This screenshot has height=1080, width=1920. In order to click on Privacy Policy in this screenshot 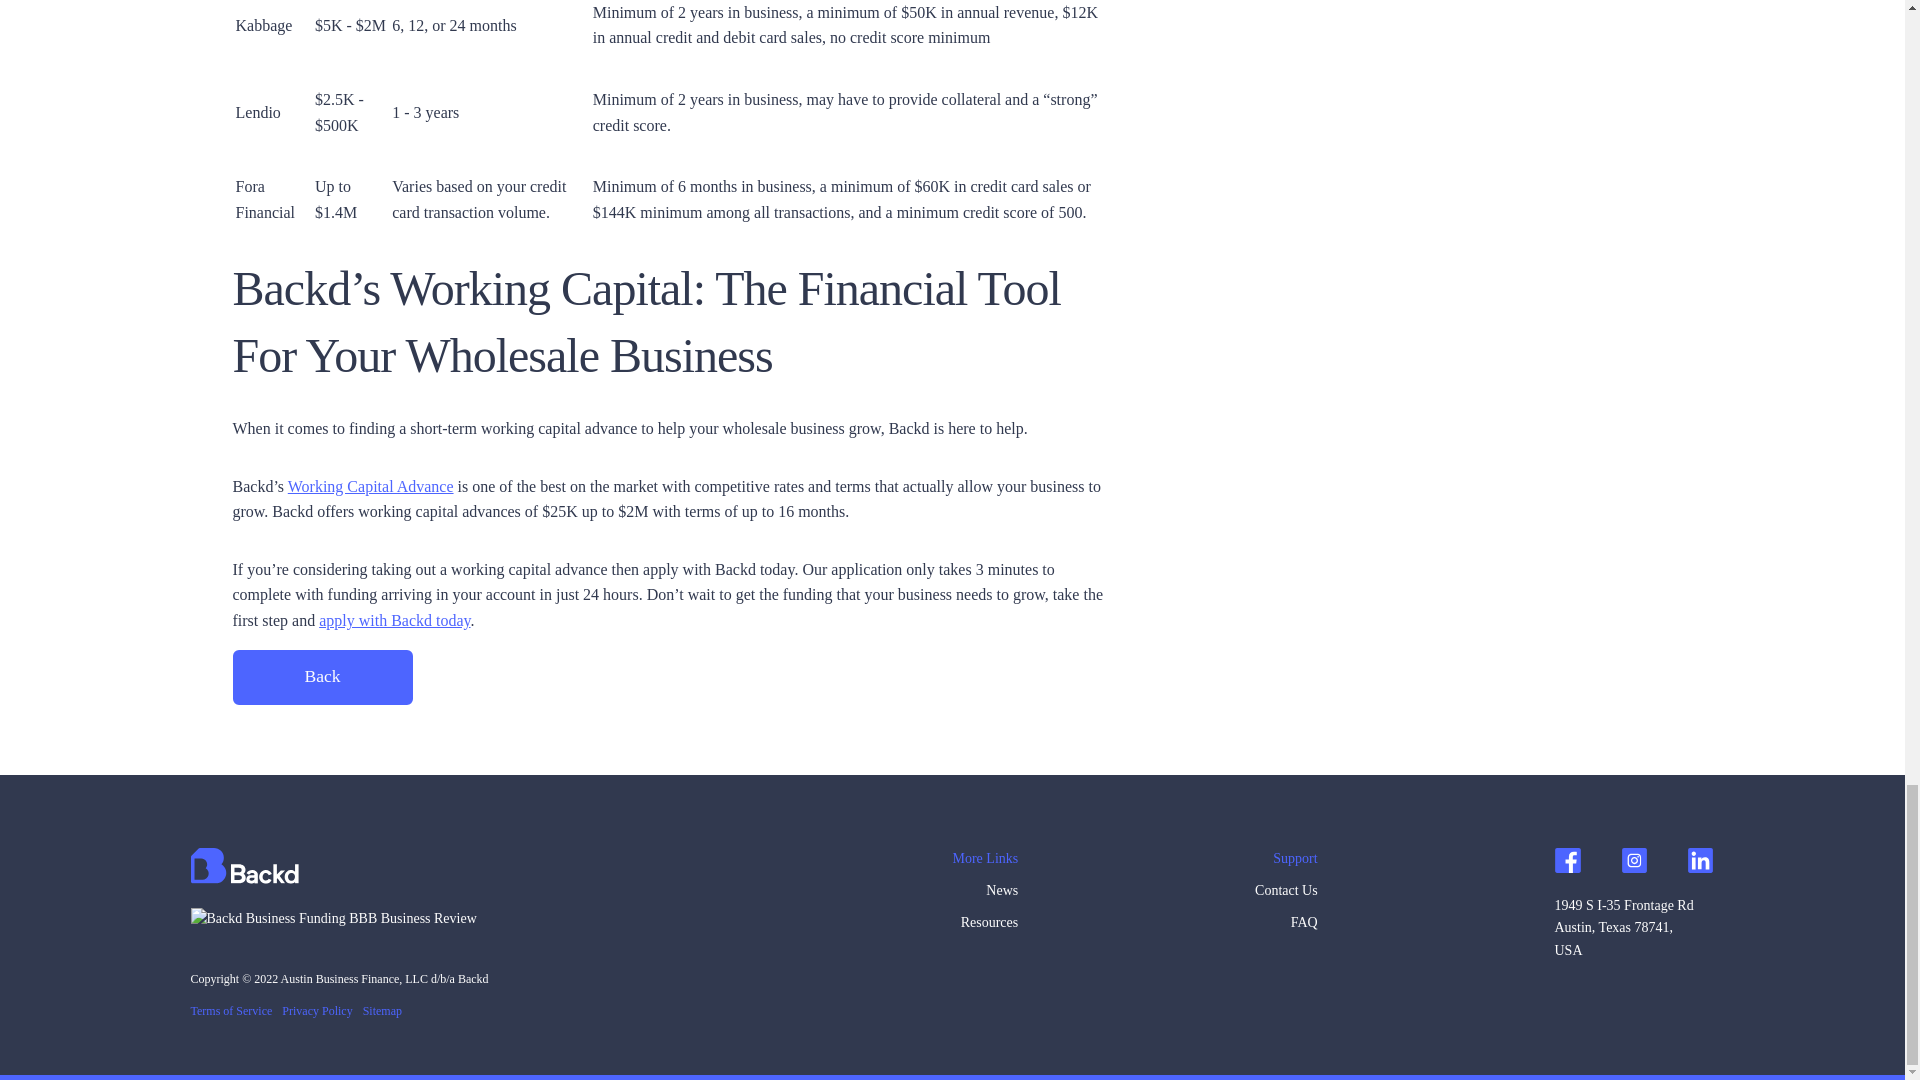, I will do `click(322, 1011)`.